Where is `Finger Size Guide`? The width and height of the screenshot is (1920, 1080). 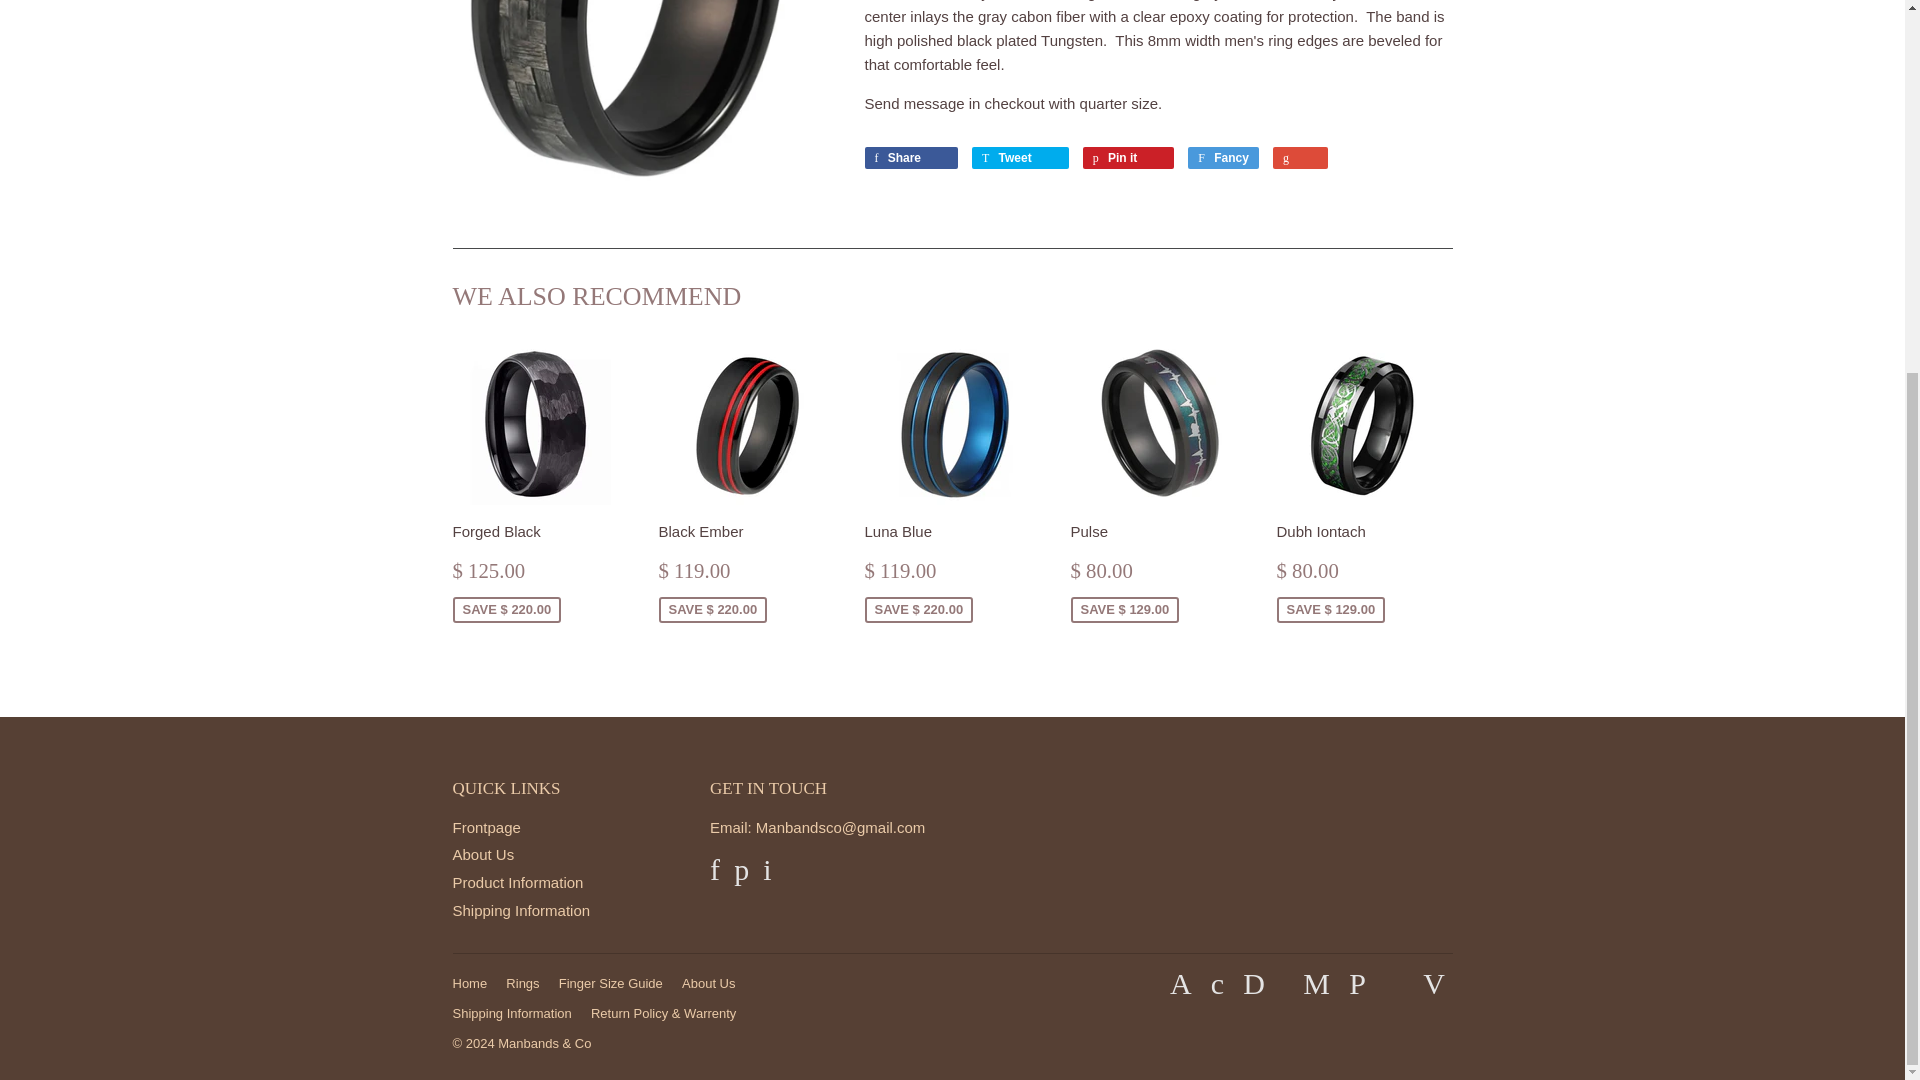 Finger Size Guide is located at coordinates (610, 984).